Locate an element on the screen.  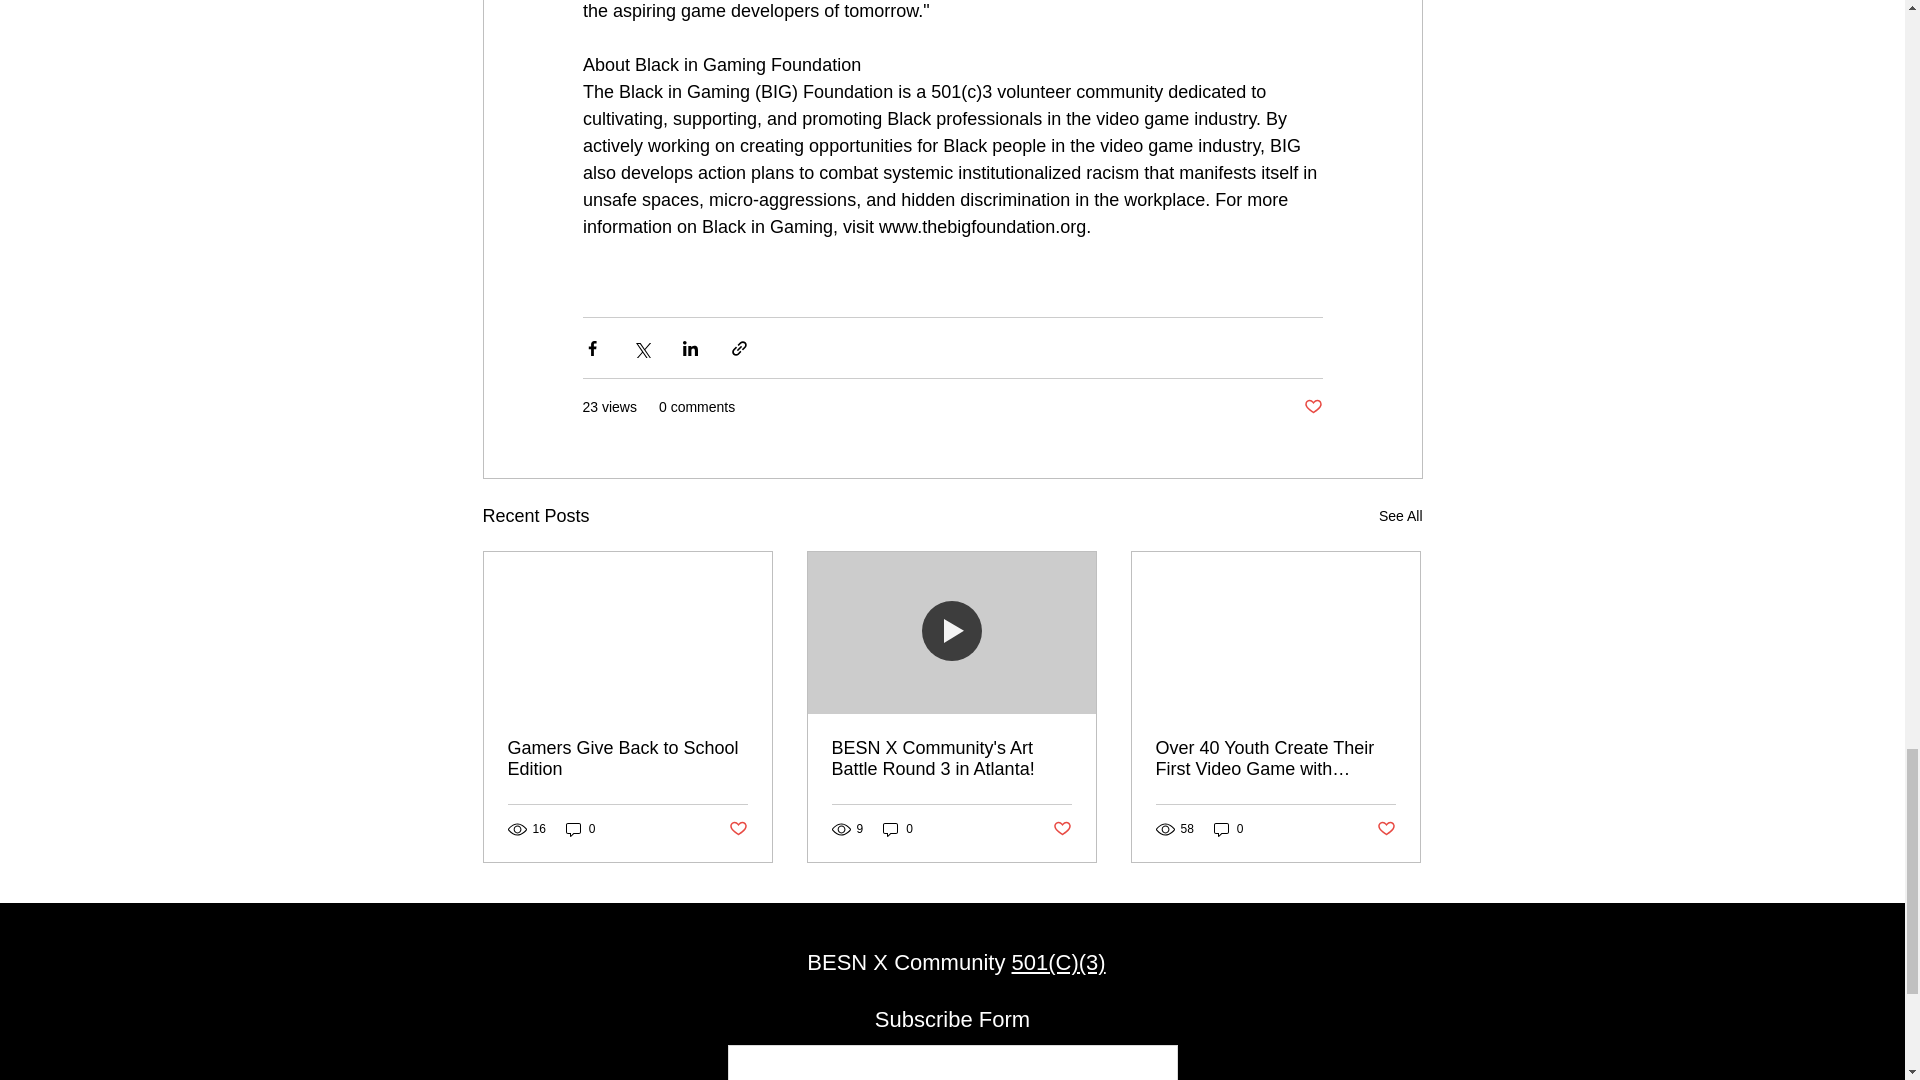
0 is located at coordinates (1228, 829).